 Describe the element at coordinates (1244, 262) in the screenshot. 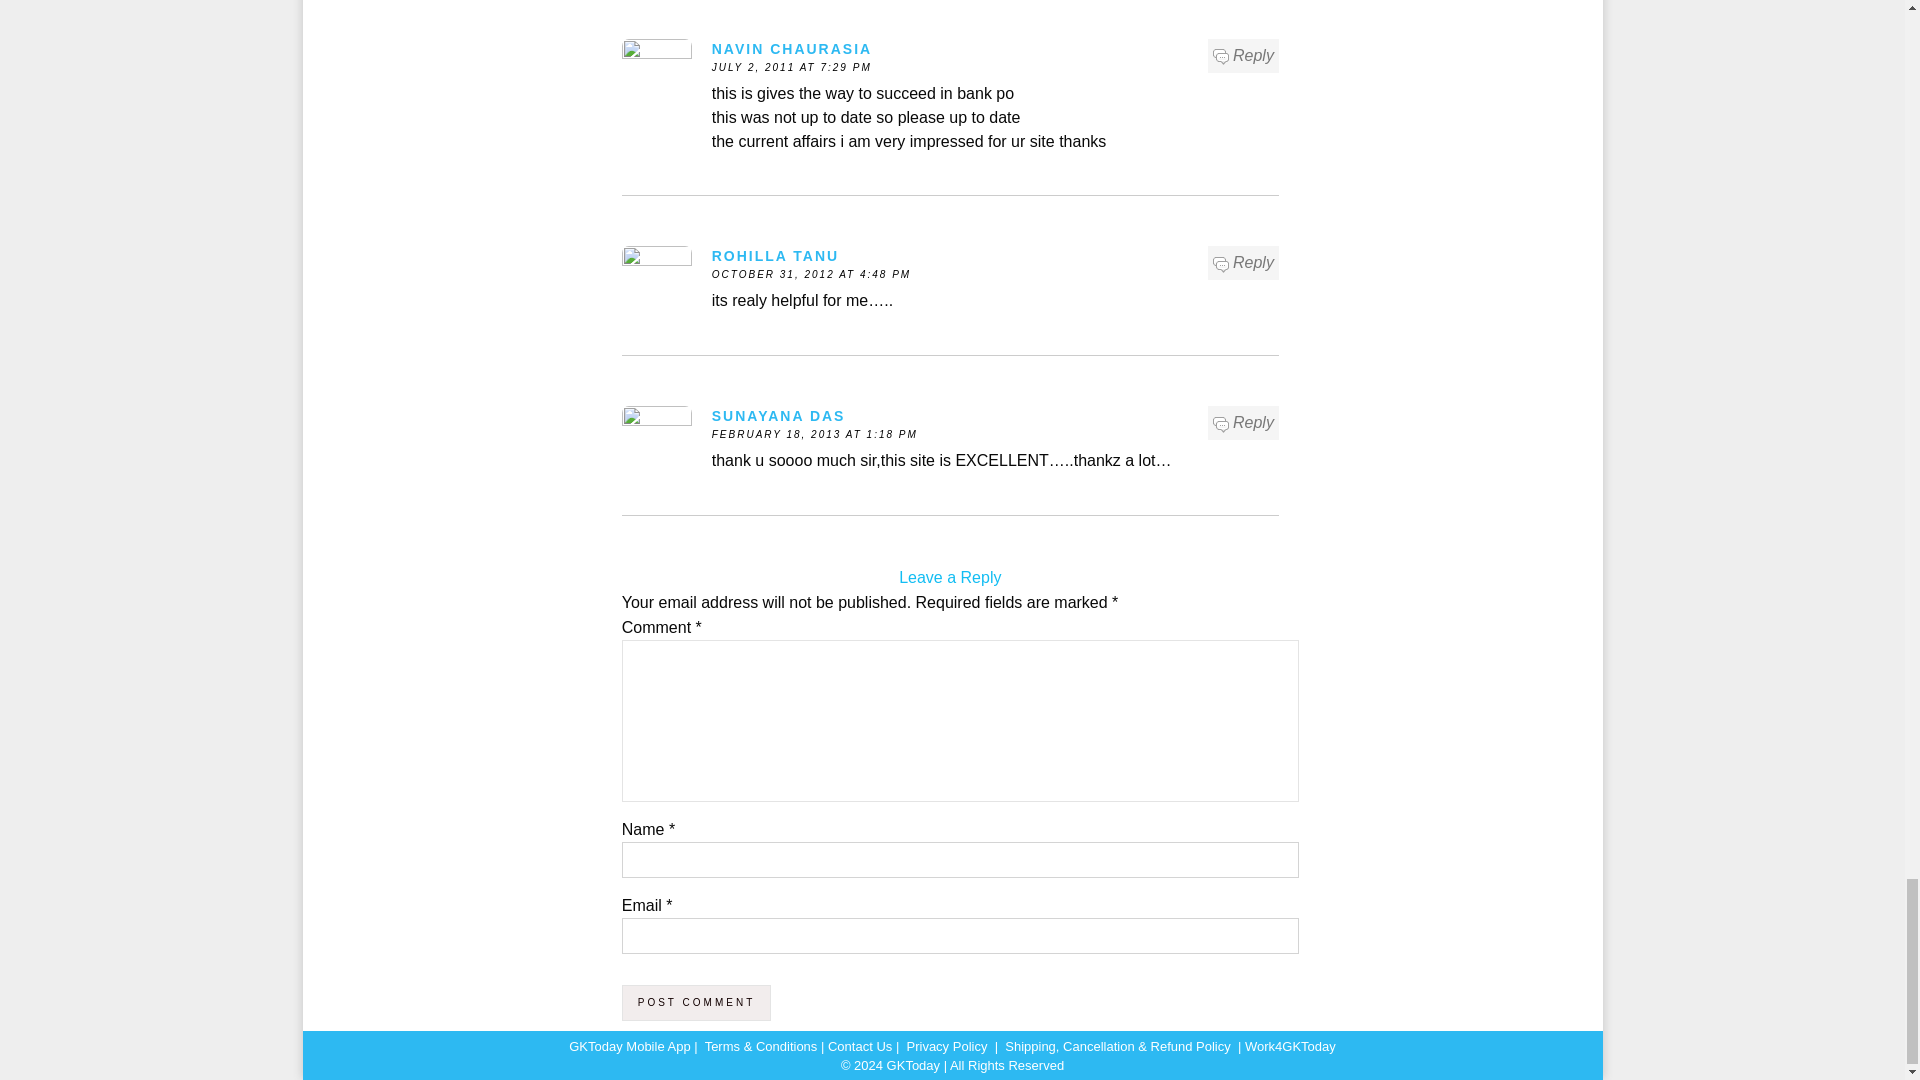

I see `Reply` at that location.